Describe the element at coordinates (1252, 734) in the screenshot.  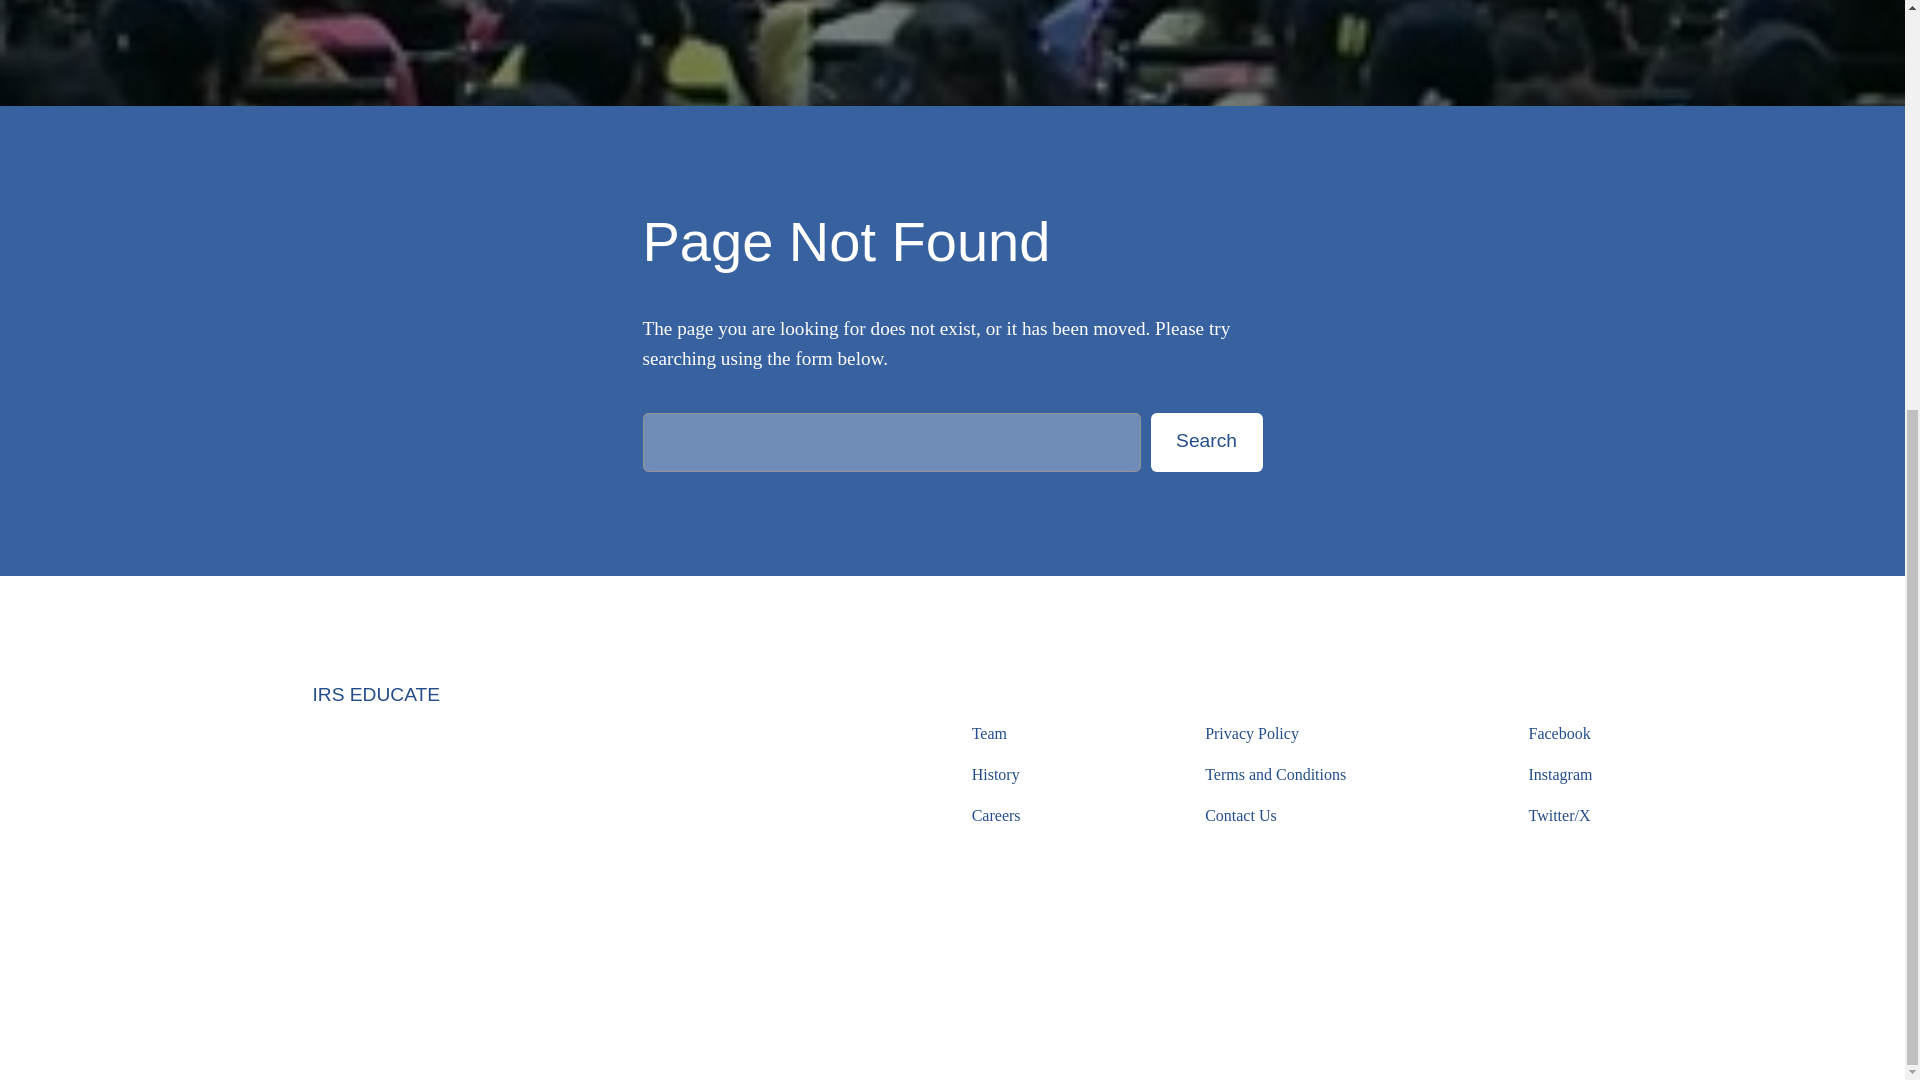
I see `Privacy Policy` at that location.